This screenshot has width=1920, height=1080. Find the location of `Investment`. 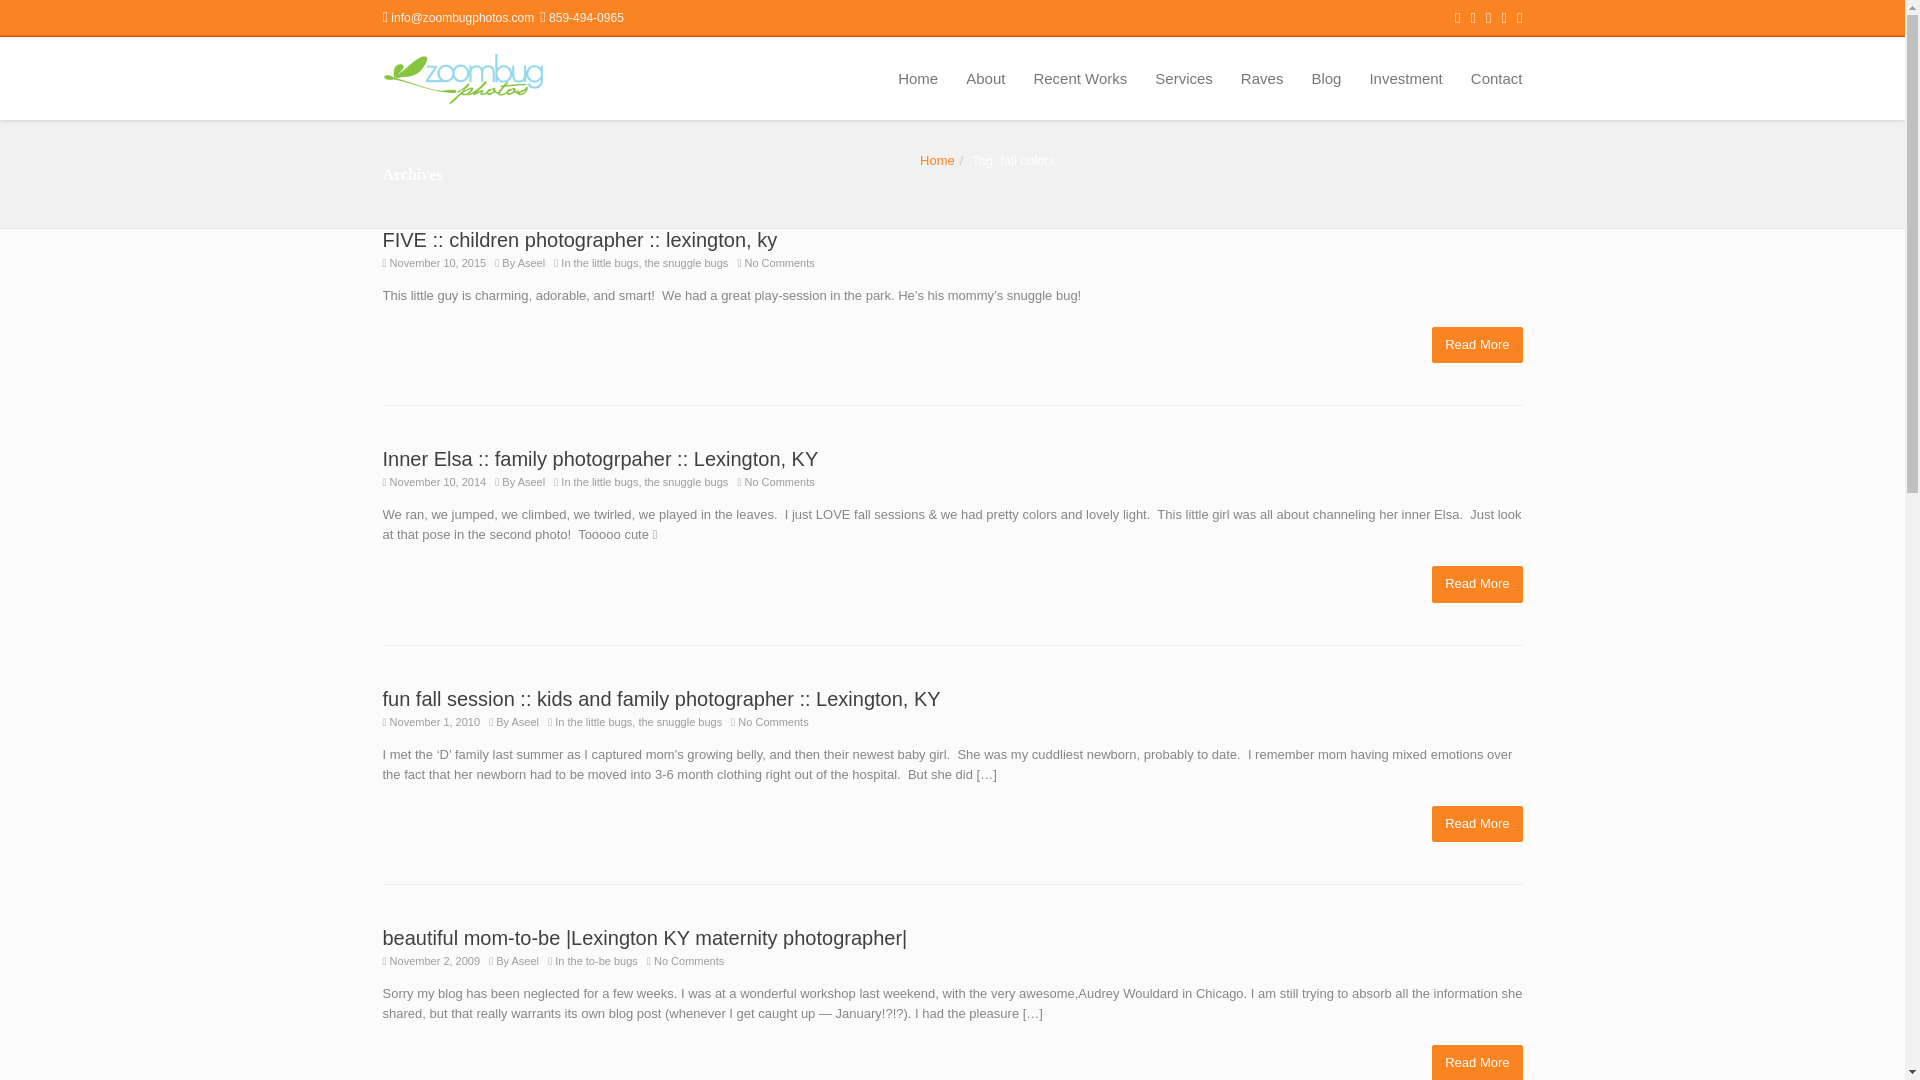

Investment is located at coordinates (1405, 78).